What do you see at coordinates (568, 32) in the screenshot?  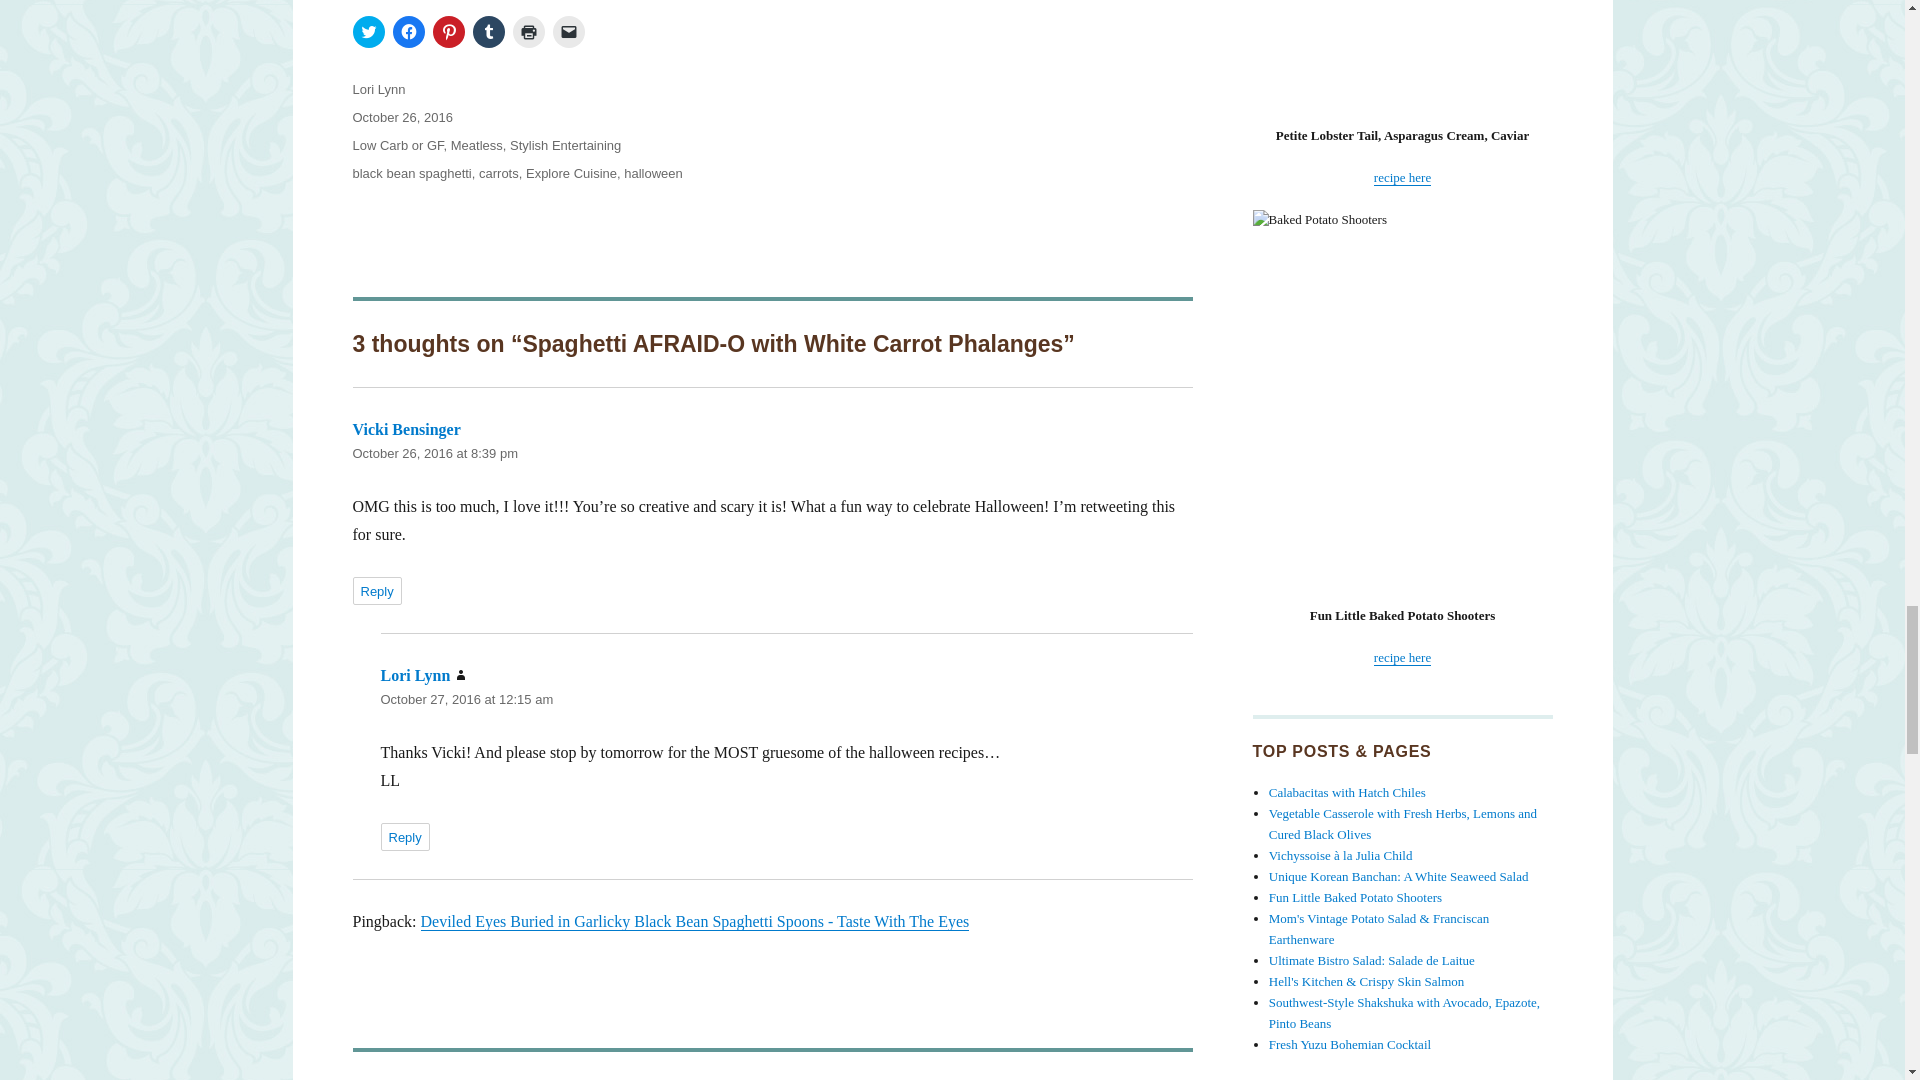 I see `Click to email a link to a friend` at bounding box center [568, 32].